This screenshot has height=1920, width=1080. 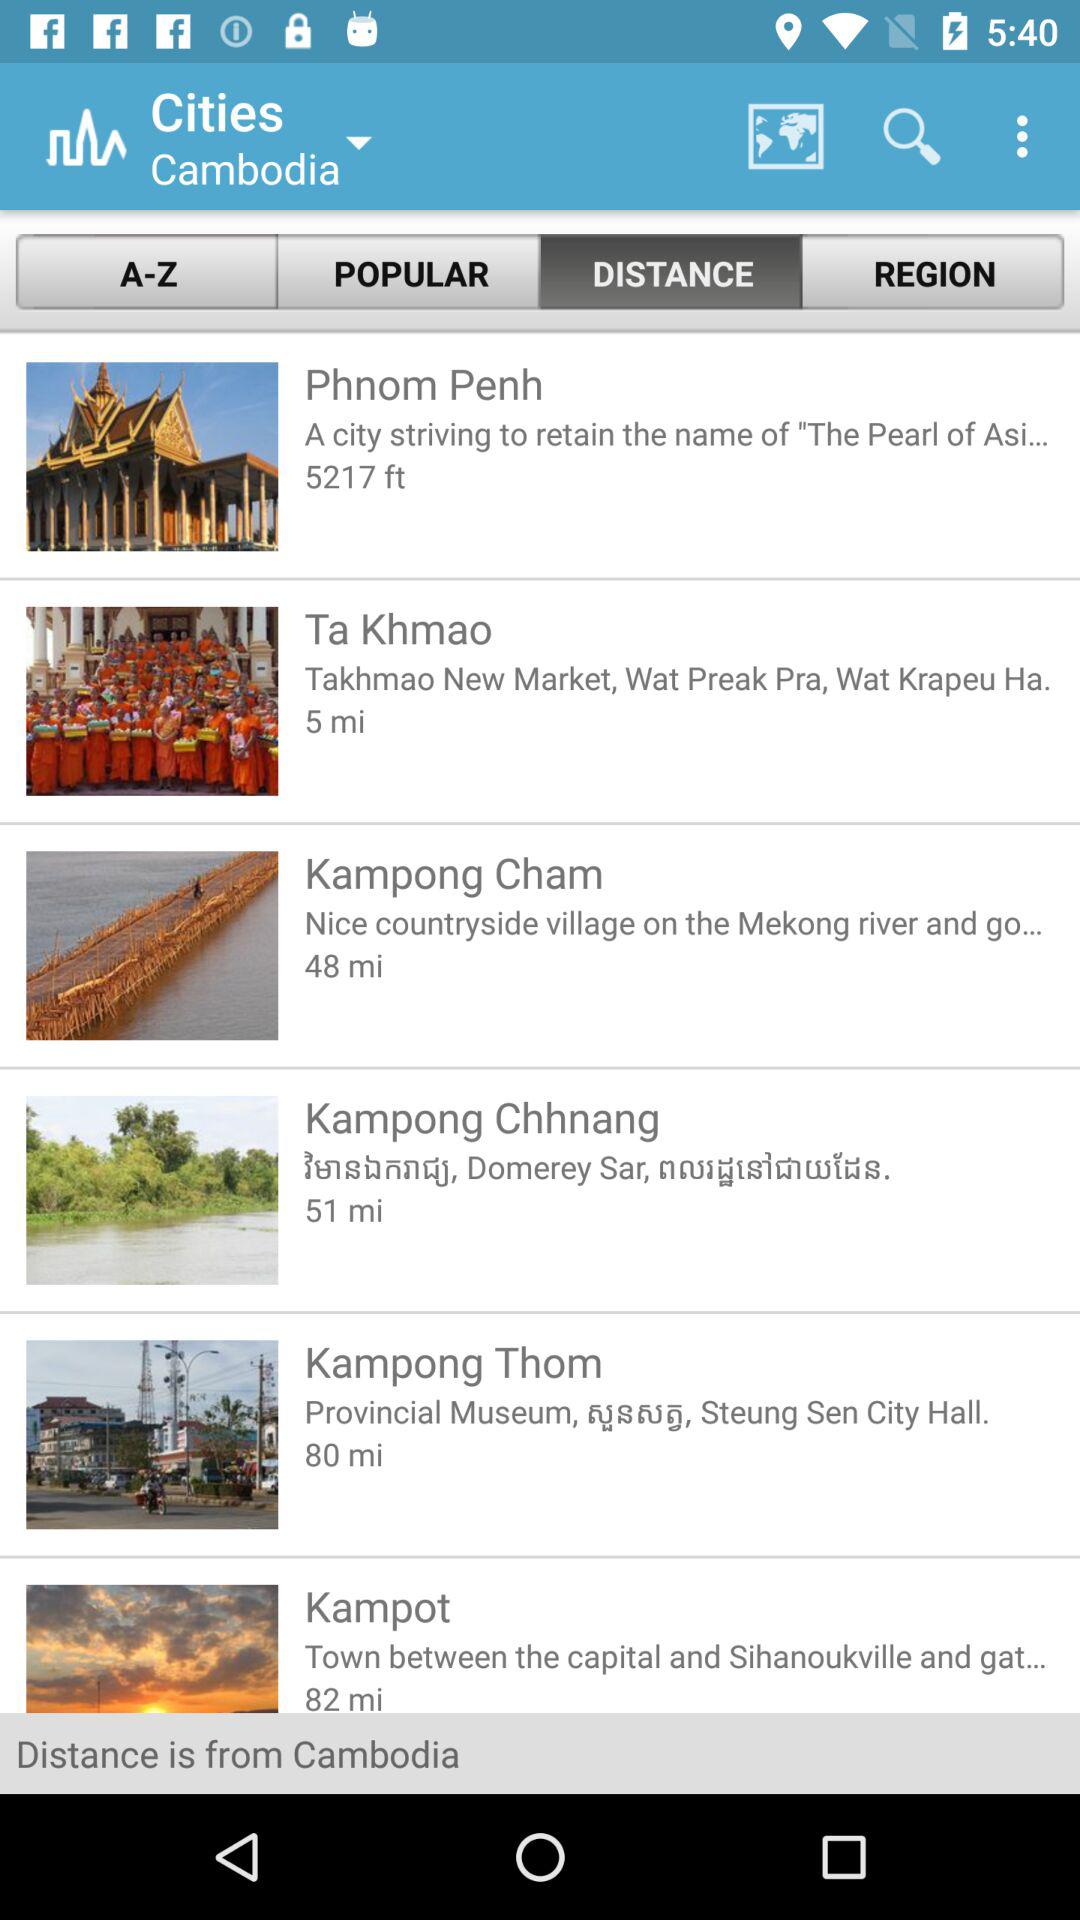 What do you see at coordinates (678, 677) in the screenshot?
I see `open icon above the 5 mi item` at bounding box center [678, 677].